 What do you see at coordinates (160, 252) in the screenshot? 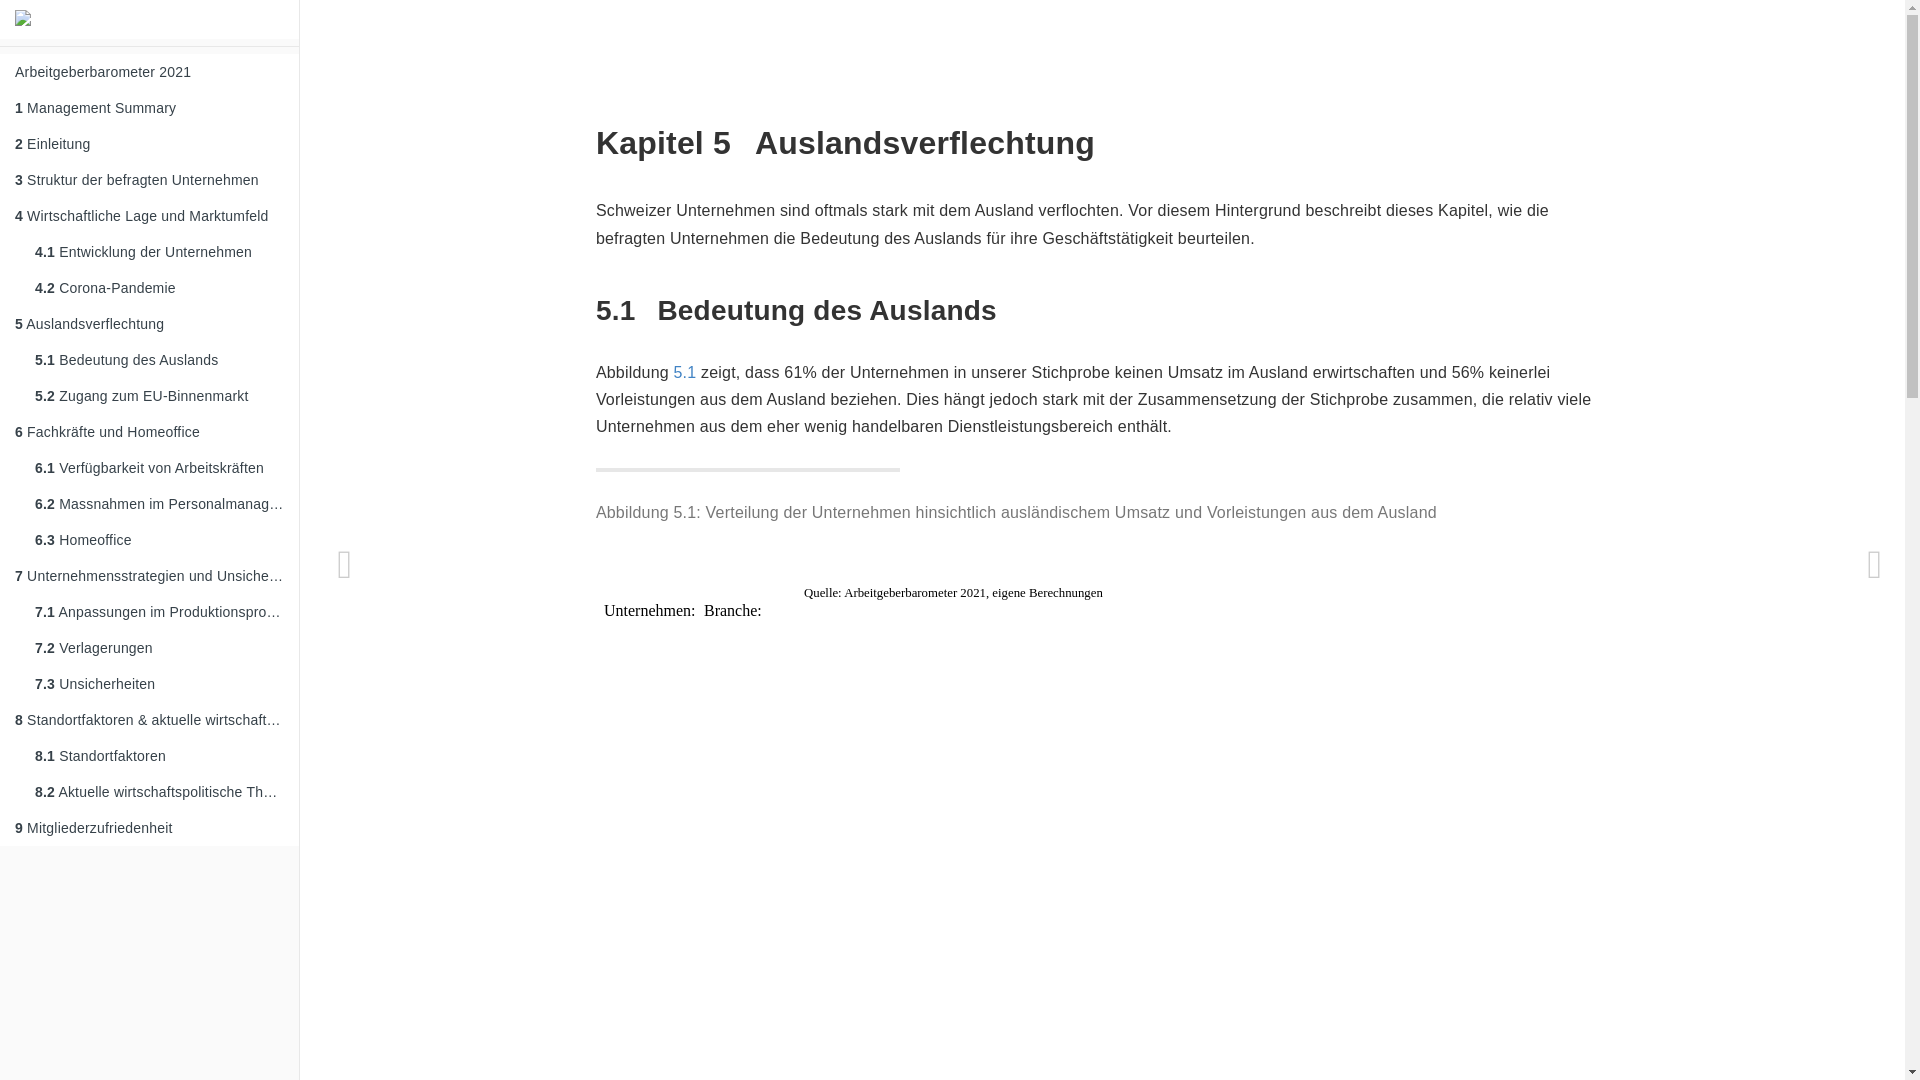
I see `4.1 Entwicklung der Unternehmen` at bounding box center [160, 252].